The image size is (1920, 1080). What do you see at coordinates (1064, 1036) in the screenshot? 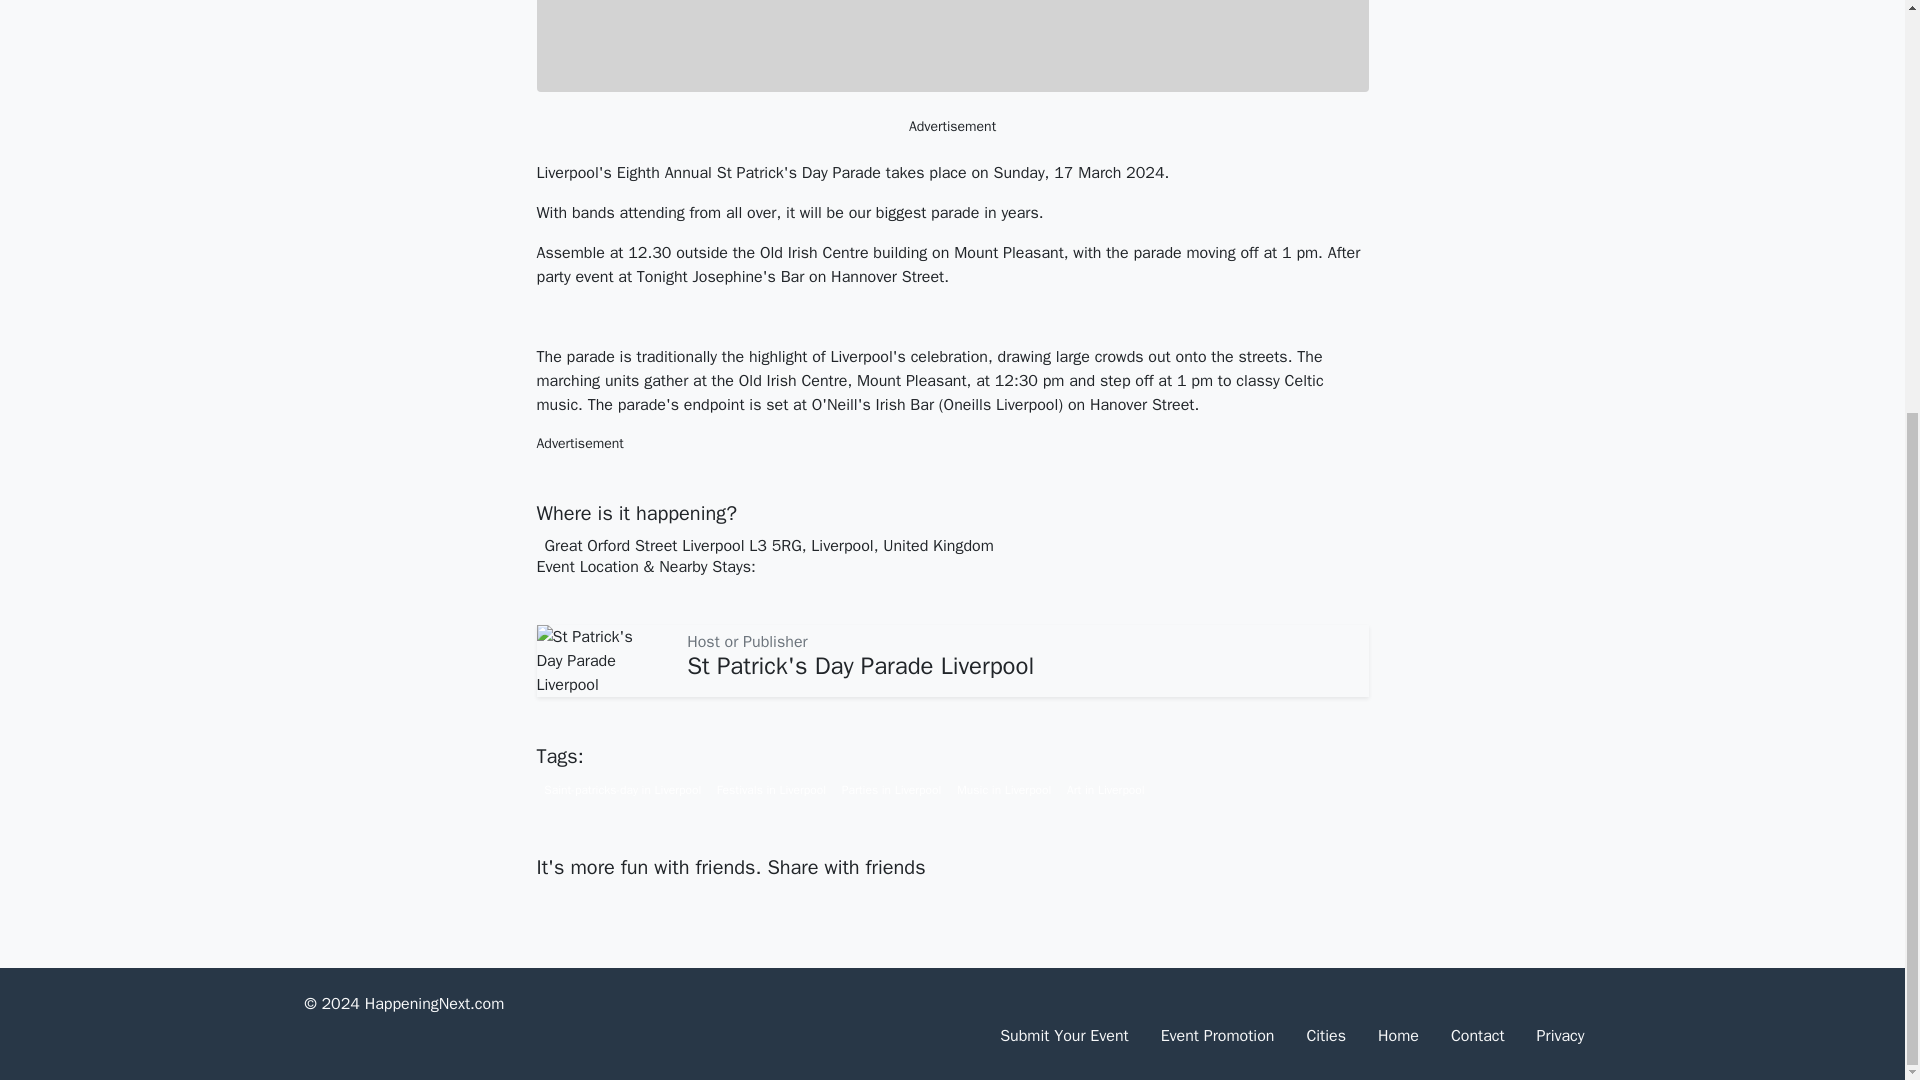
I see `Submit Your Event` at bounding box center [1064, 1036].